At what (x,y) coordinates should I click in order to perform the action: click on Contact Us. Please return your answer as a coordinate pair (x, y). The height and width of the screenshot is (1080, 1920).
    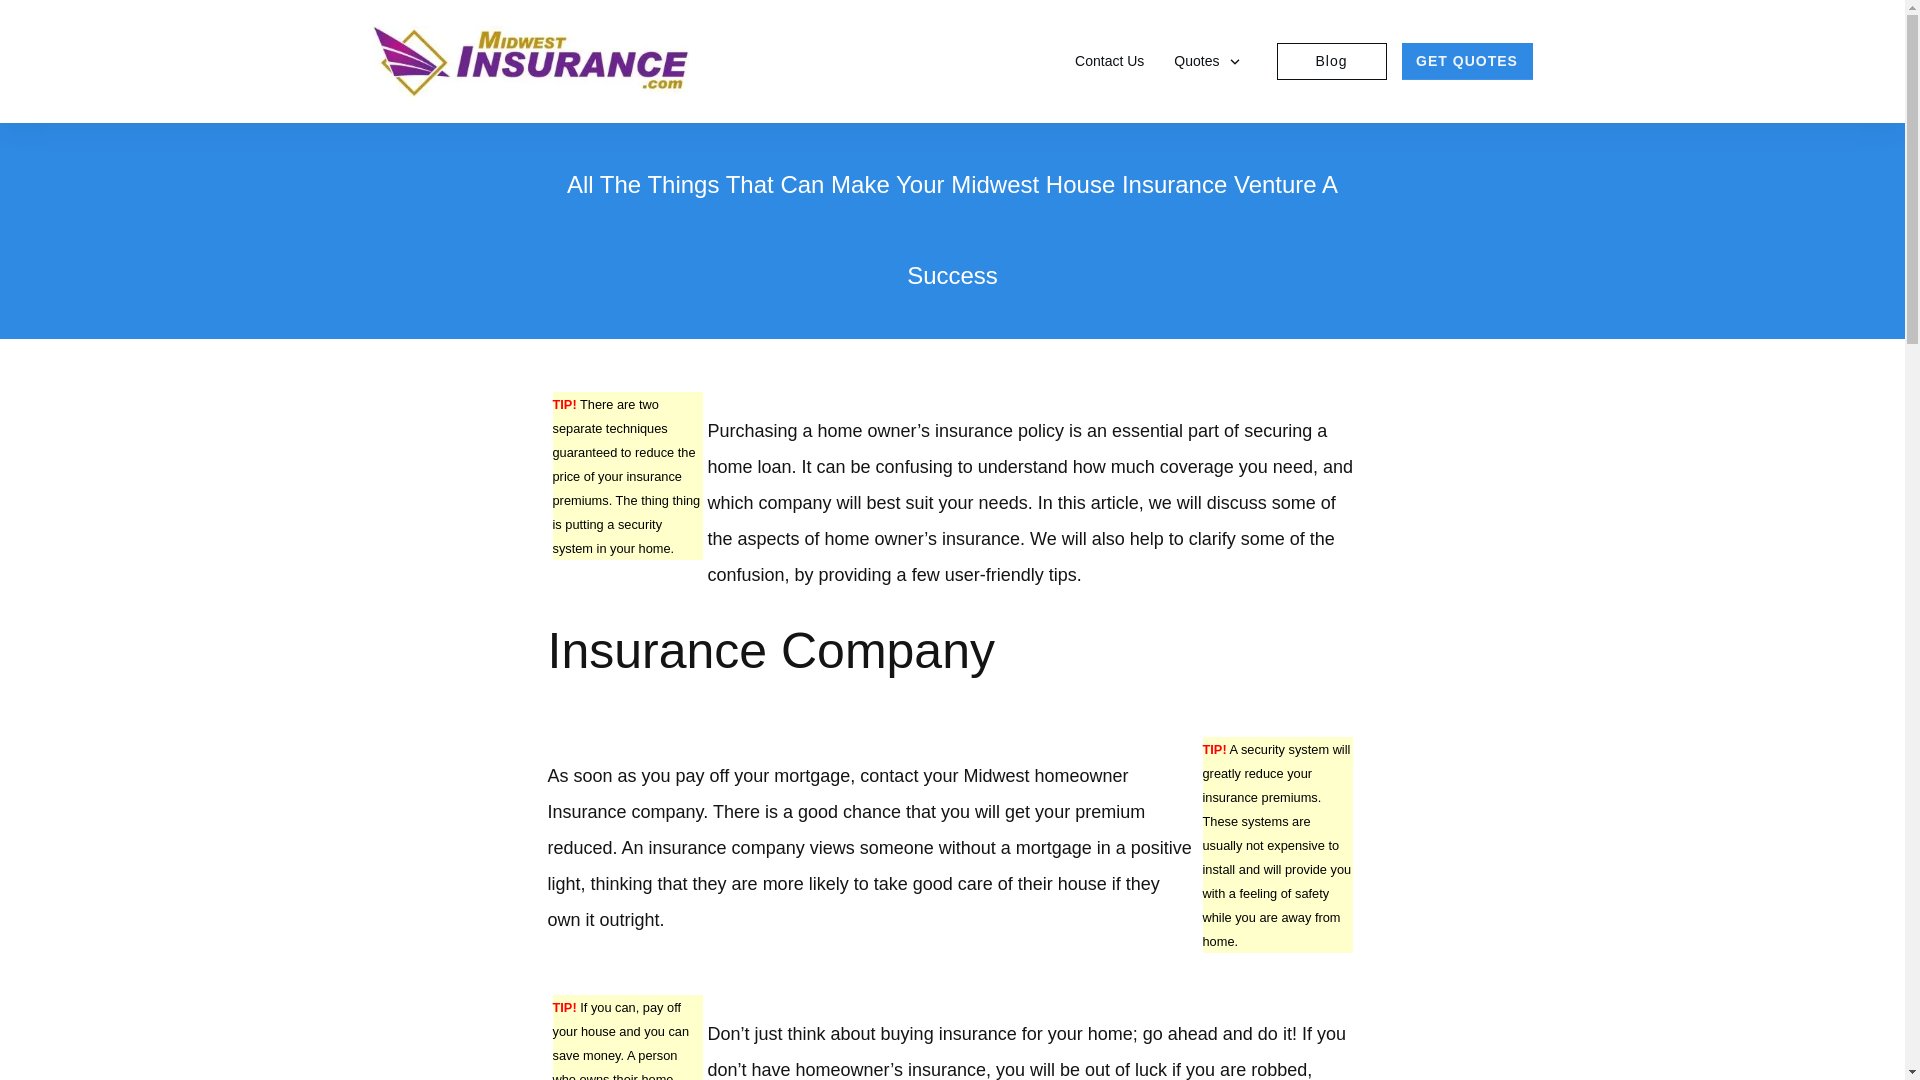
    Looking at the image, I should click on (1110, 61).